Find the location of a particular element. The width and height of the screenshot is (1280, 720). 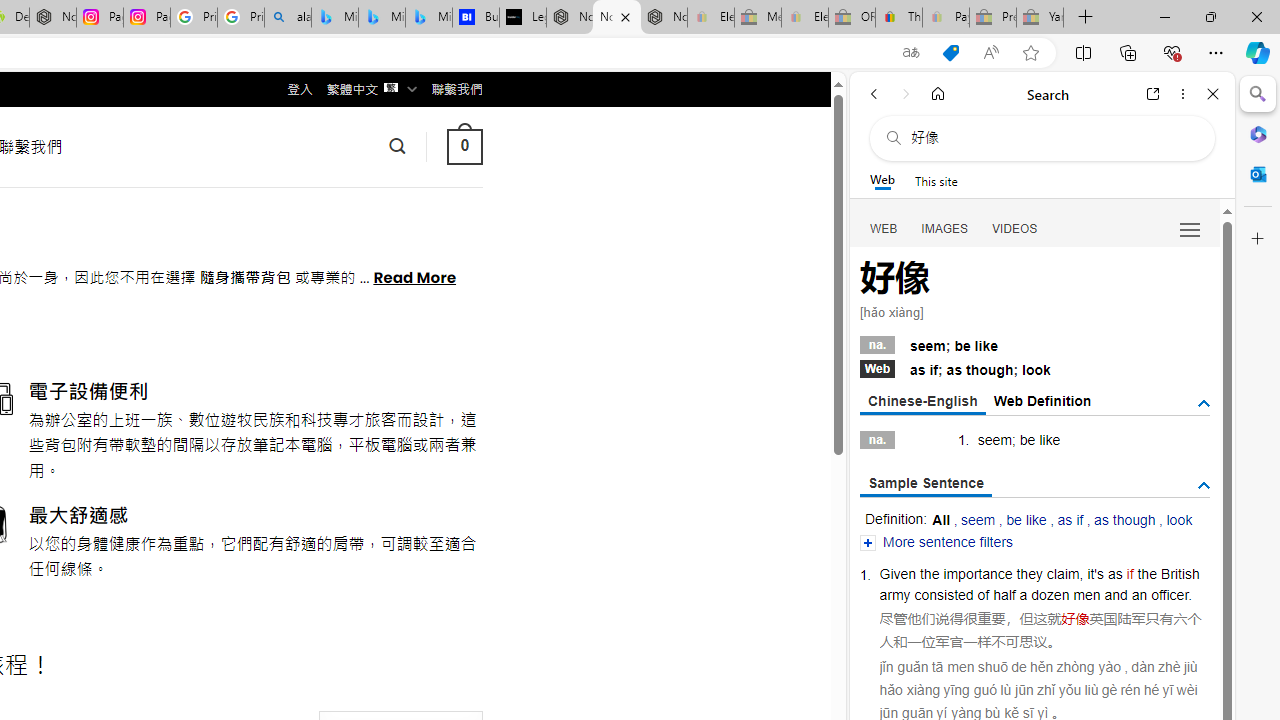

  0   is located at coordinates (464, 146).